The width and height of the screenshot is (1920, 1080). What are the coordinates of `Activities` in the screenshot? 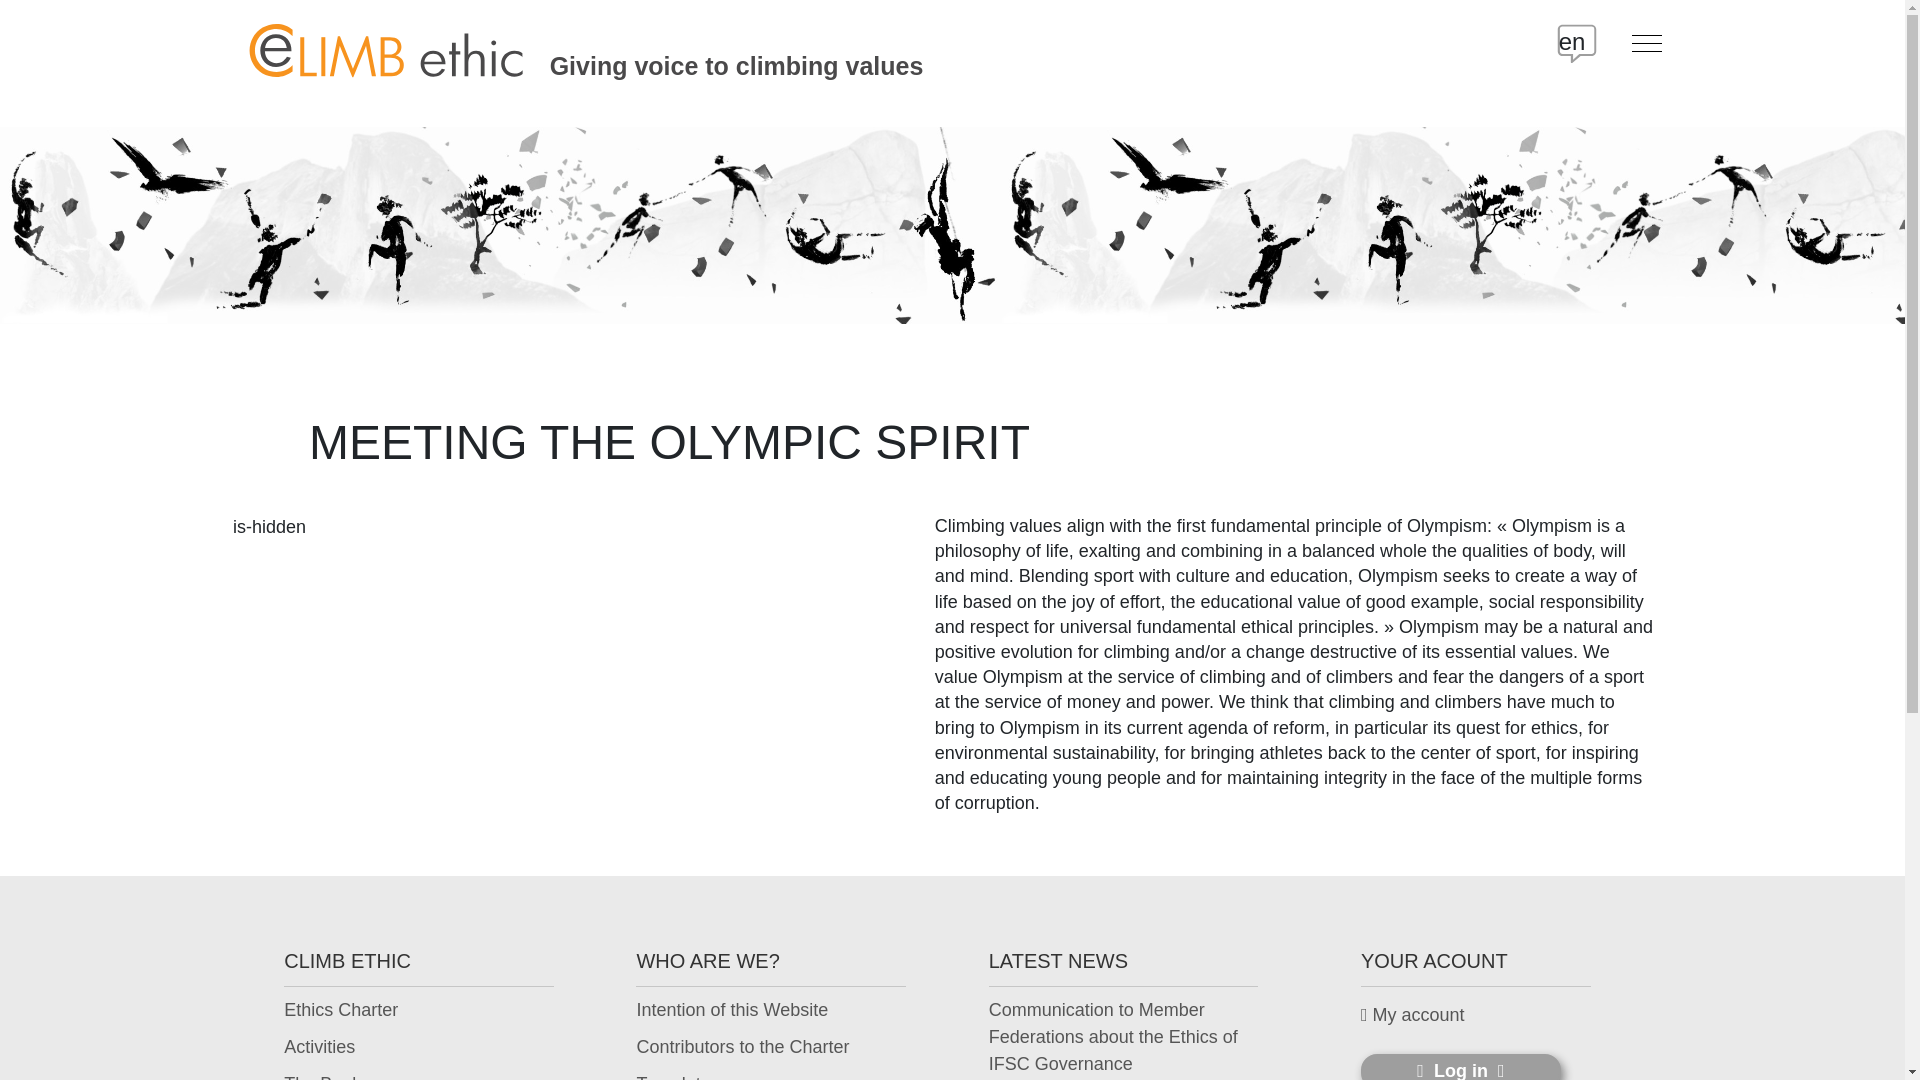 It's located at (320, 1046).